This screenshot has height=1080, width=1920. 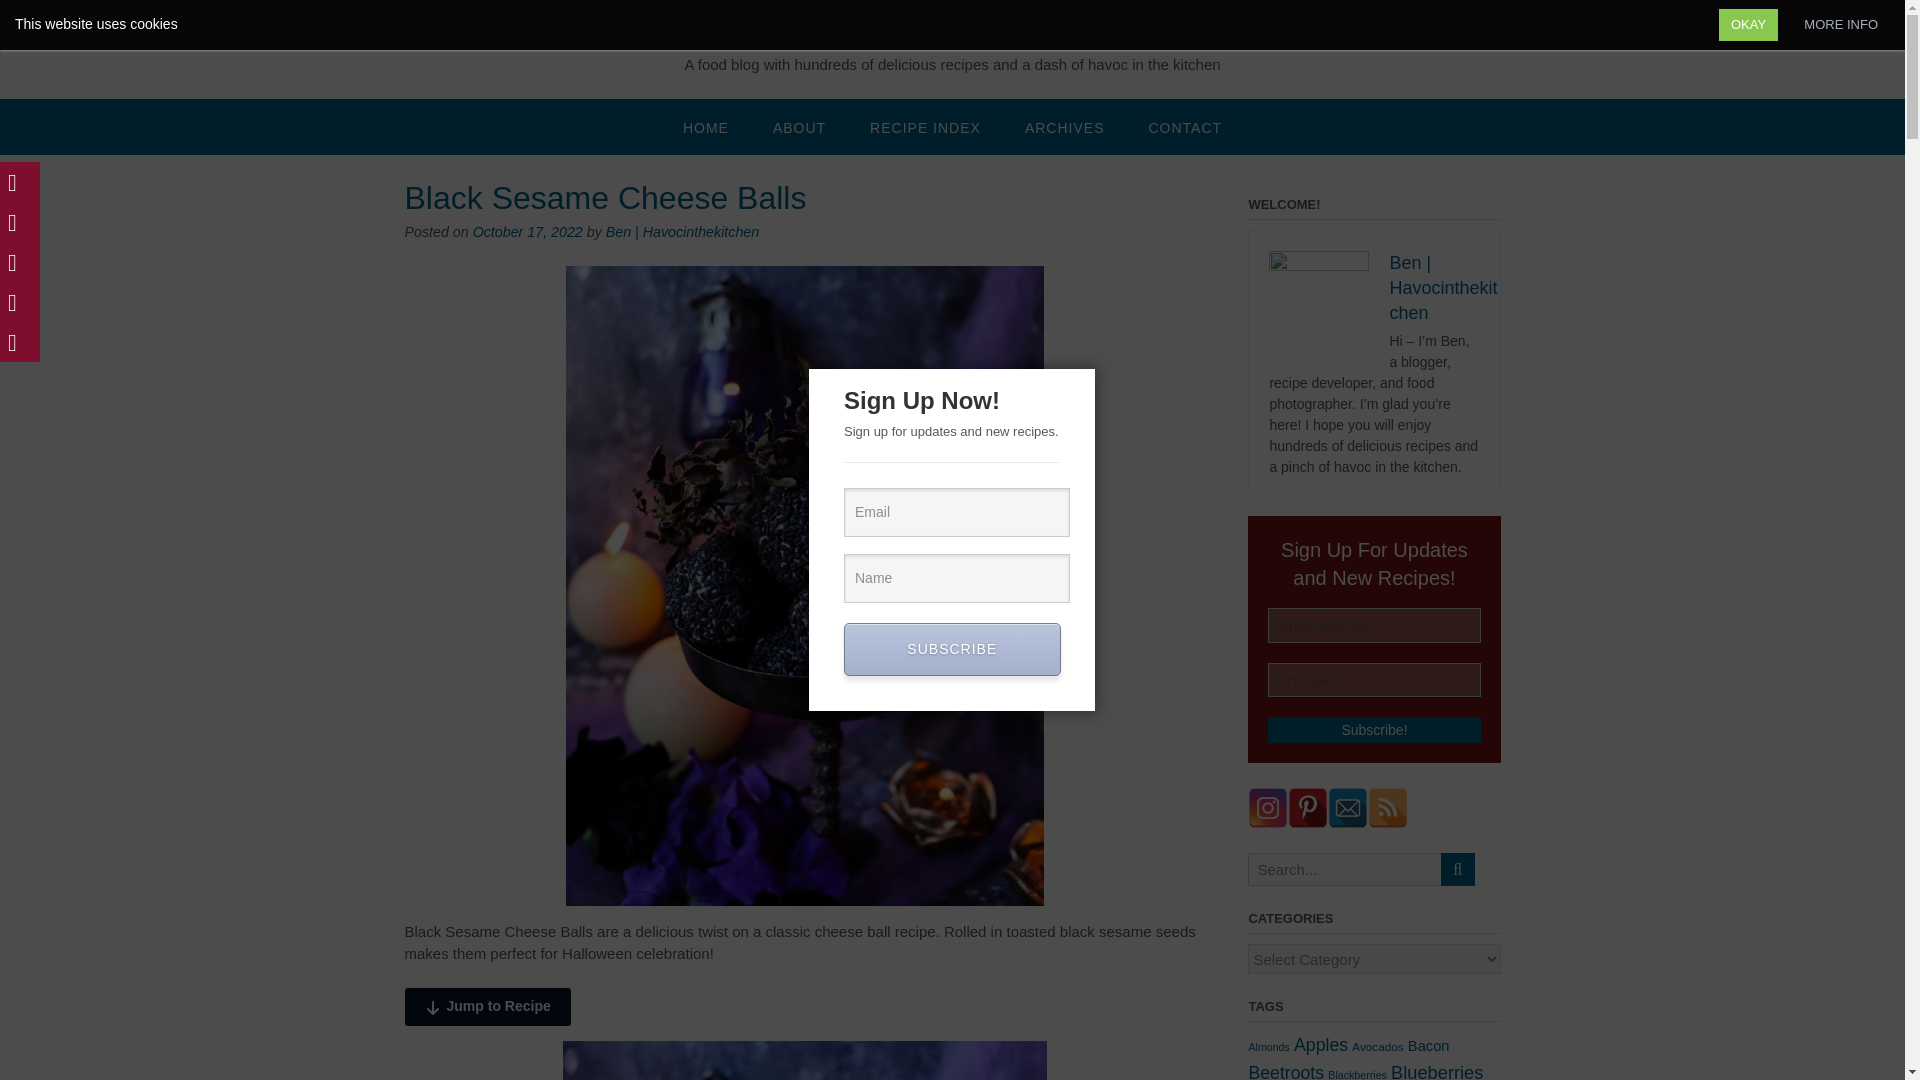 I want to click on Pinterest, so click(x=1308, y=808).